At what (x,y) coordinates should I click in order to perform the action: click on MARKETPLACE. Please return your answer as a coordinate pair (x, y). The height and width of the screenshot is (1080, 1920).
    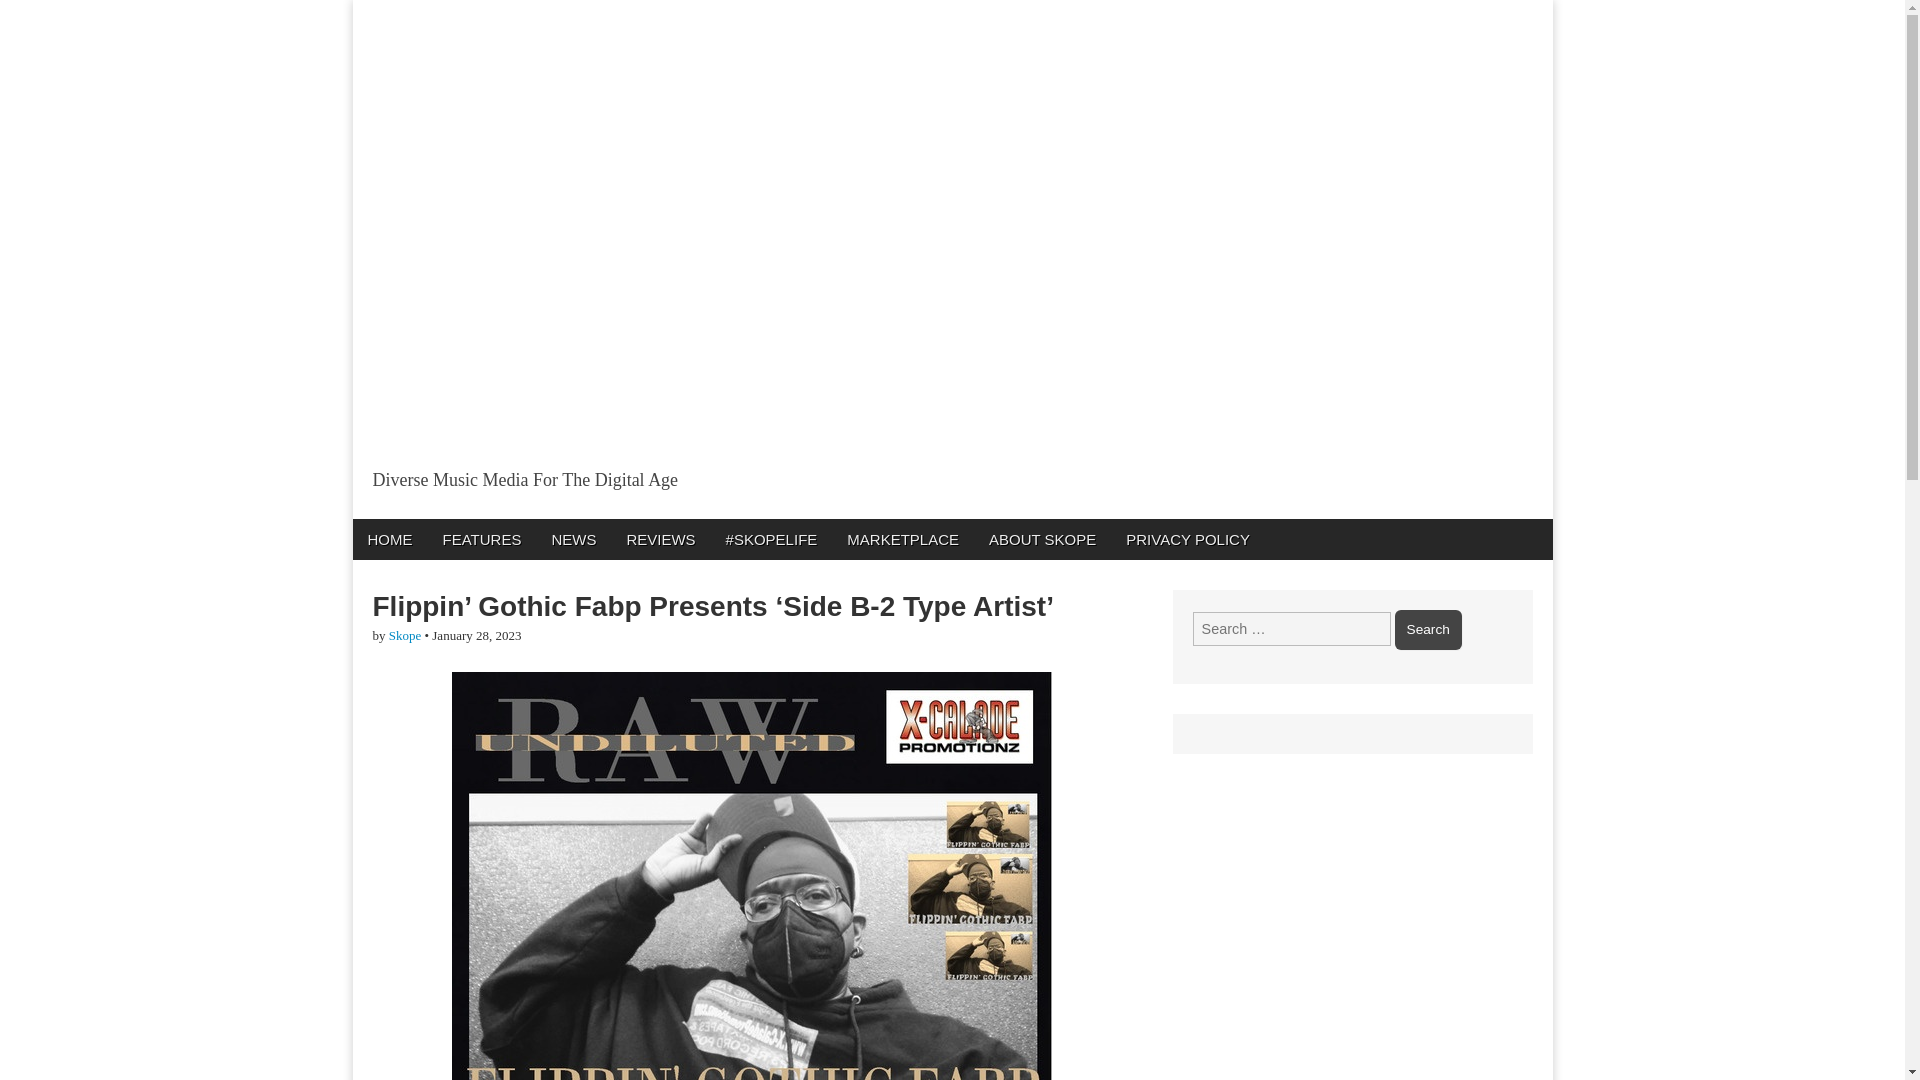
    Looking at the image, I should click on (902, 538).